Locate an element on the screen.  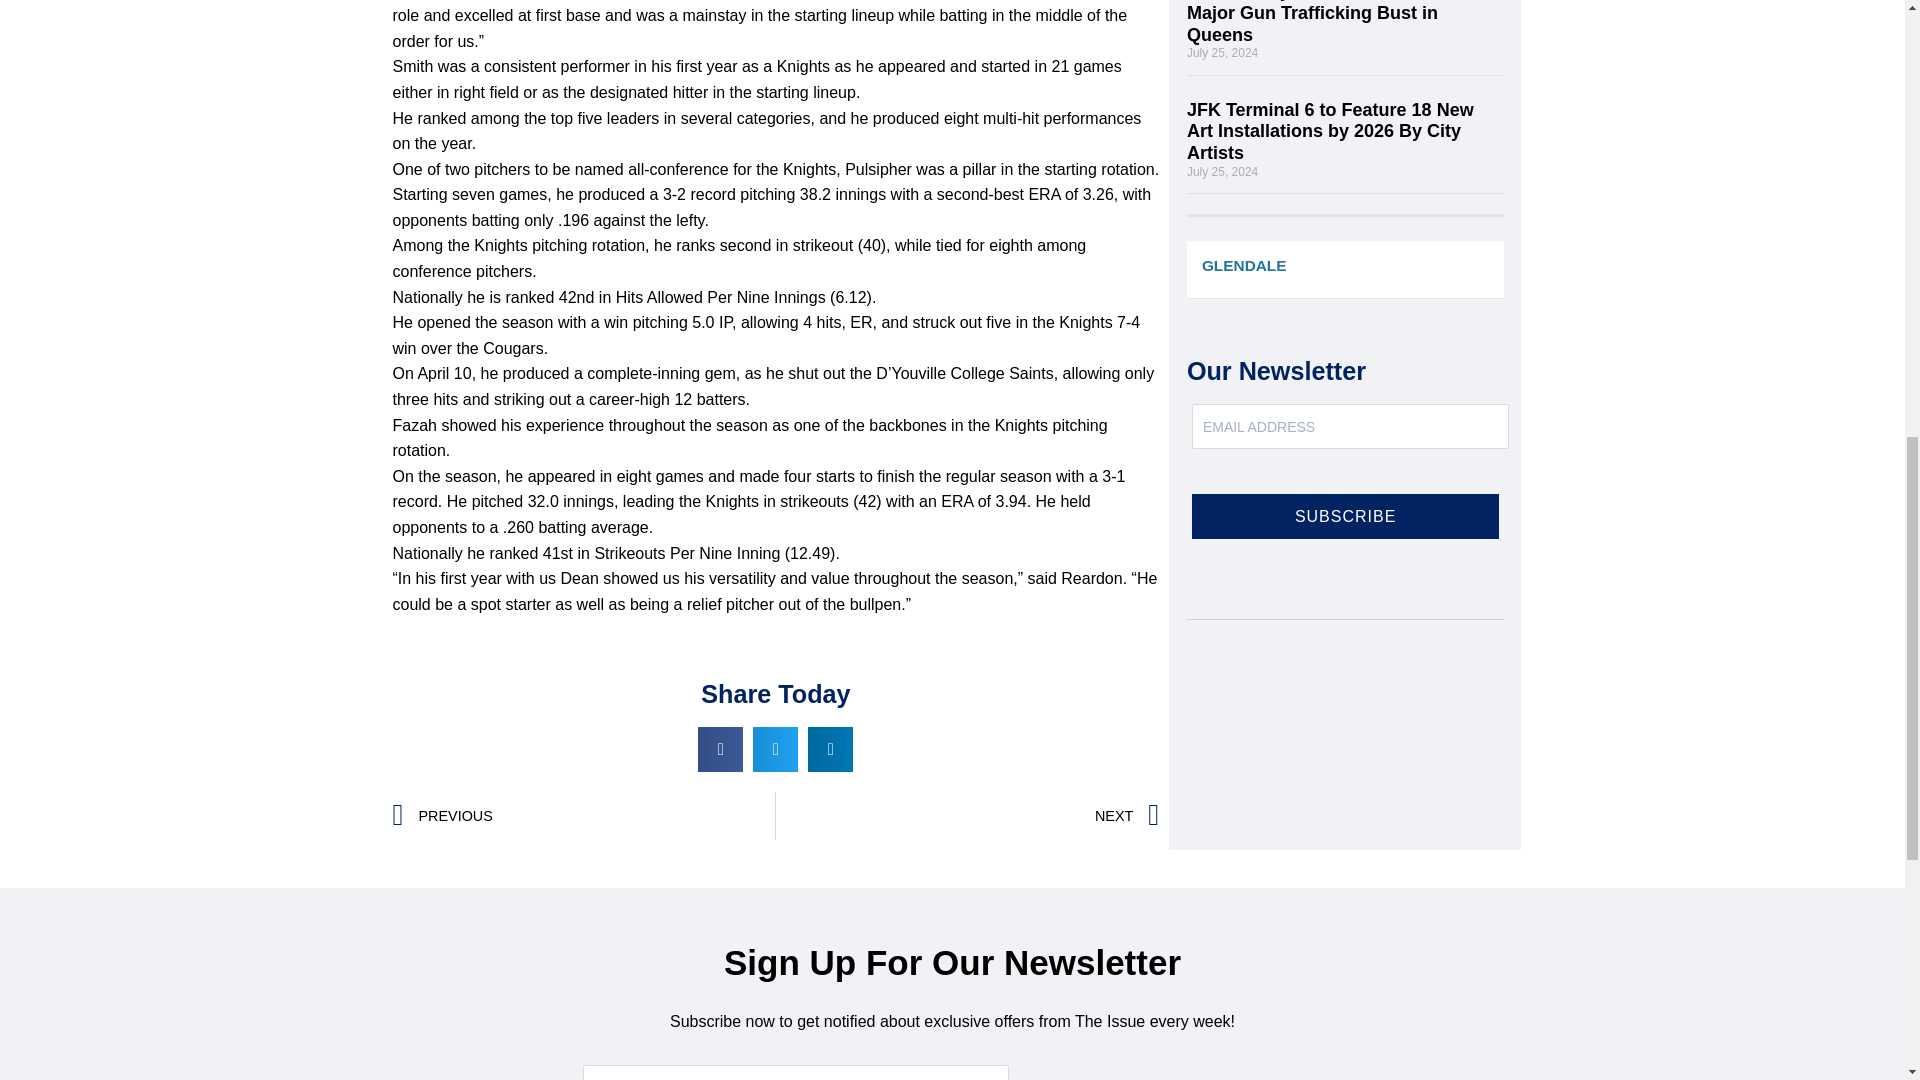
GLENDALE is located at coordinates (1244, 265).